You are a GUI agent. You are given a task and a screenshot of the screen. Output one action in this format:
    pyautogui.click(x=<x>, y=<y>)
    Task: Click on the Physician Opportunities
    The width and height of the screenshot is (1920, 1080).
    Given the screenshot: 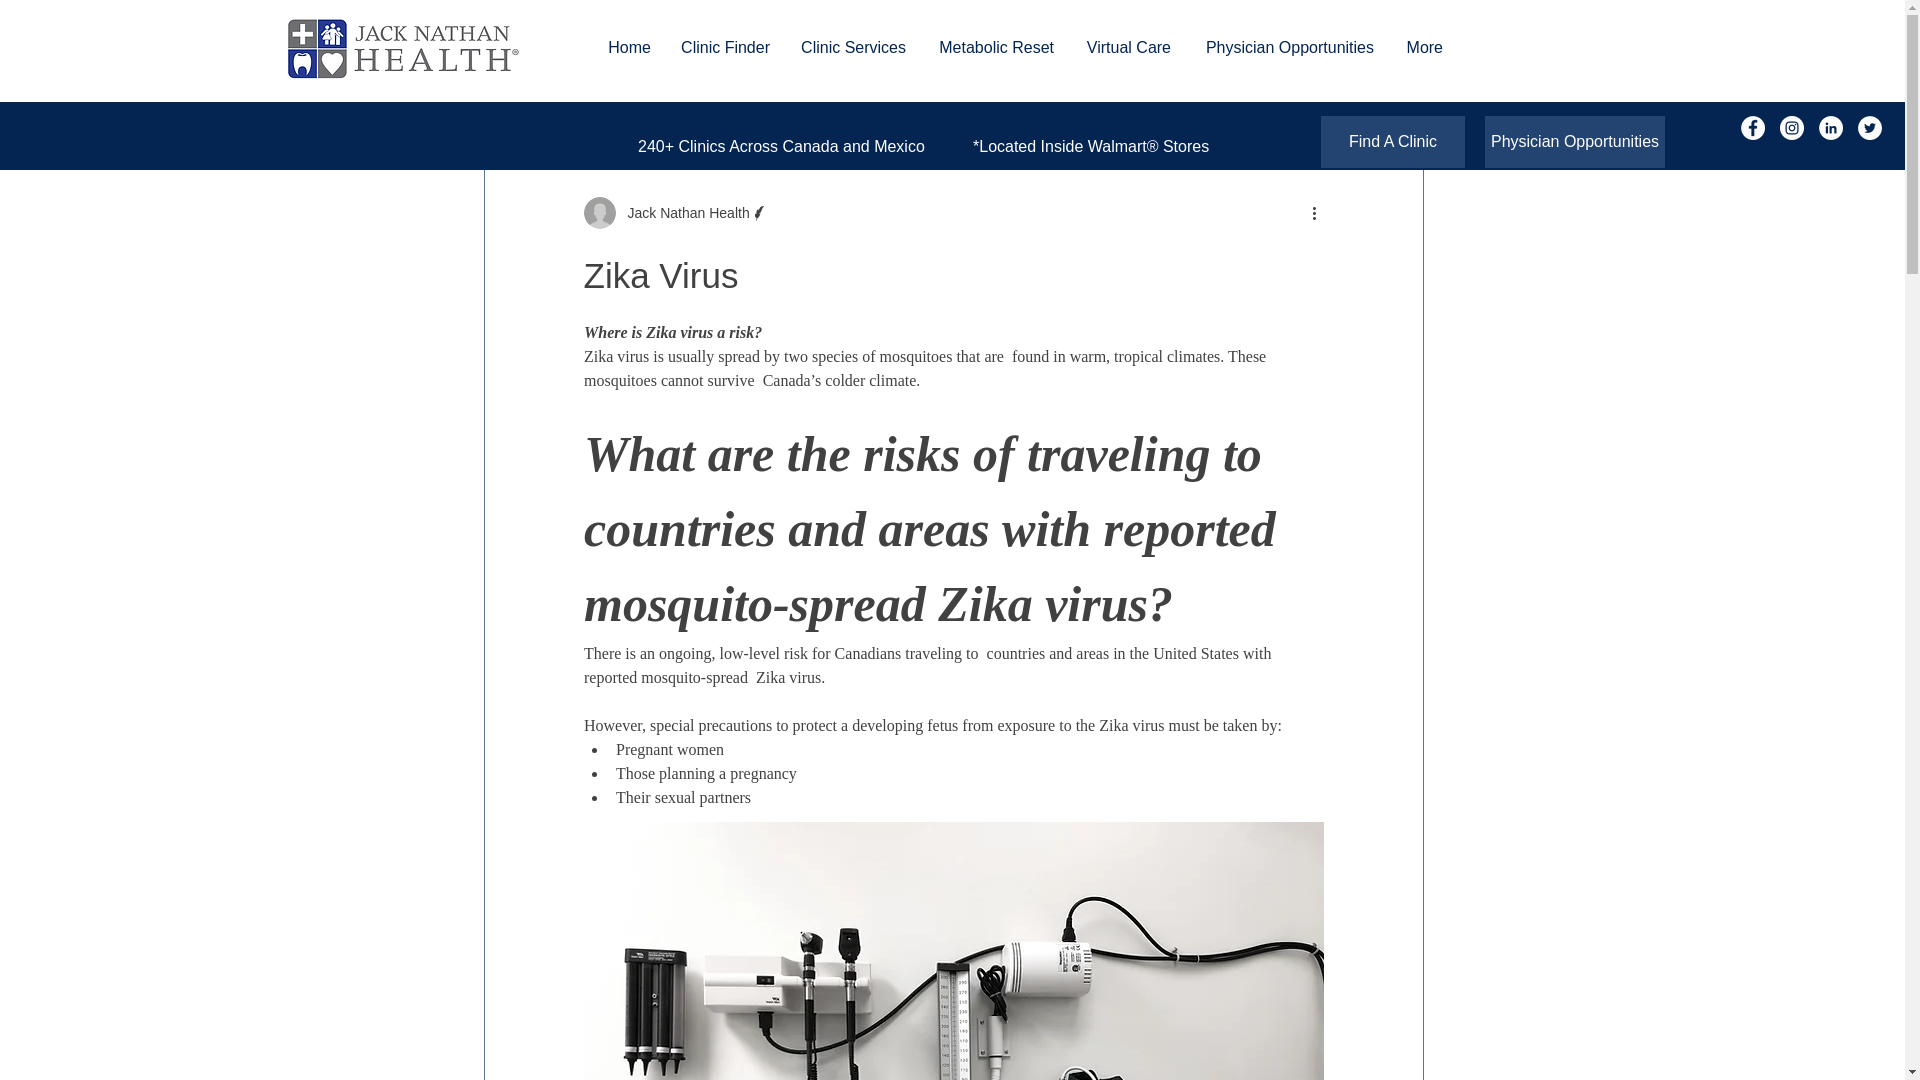 What is the action you would take?
    pyautogui.click(x=1287, y=48)
    